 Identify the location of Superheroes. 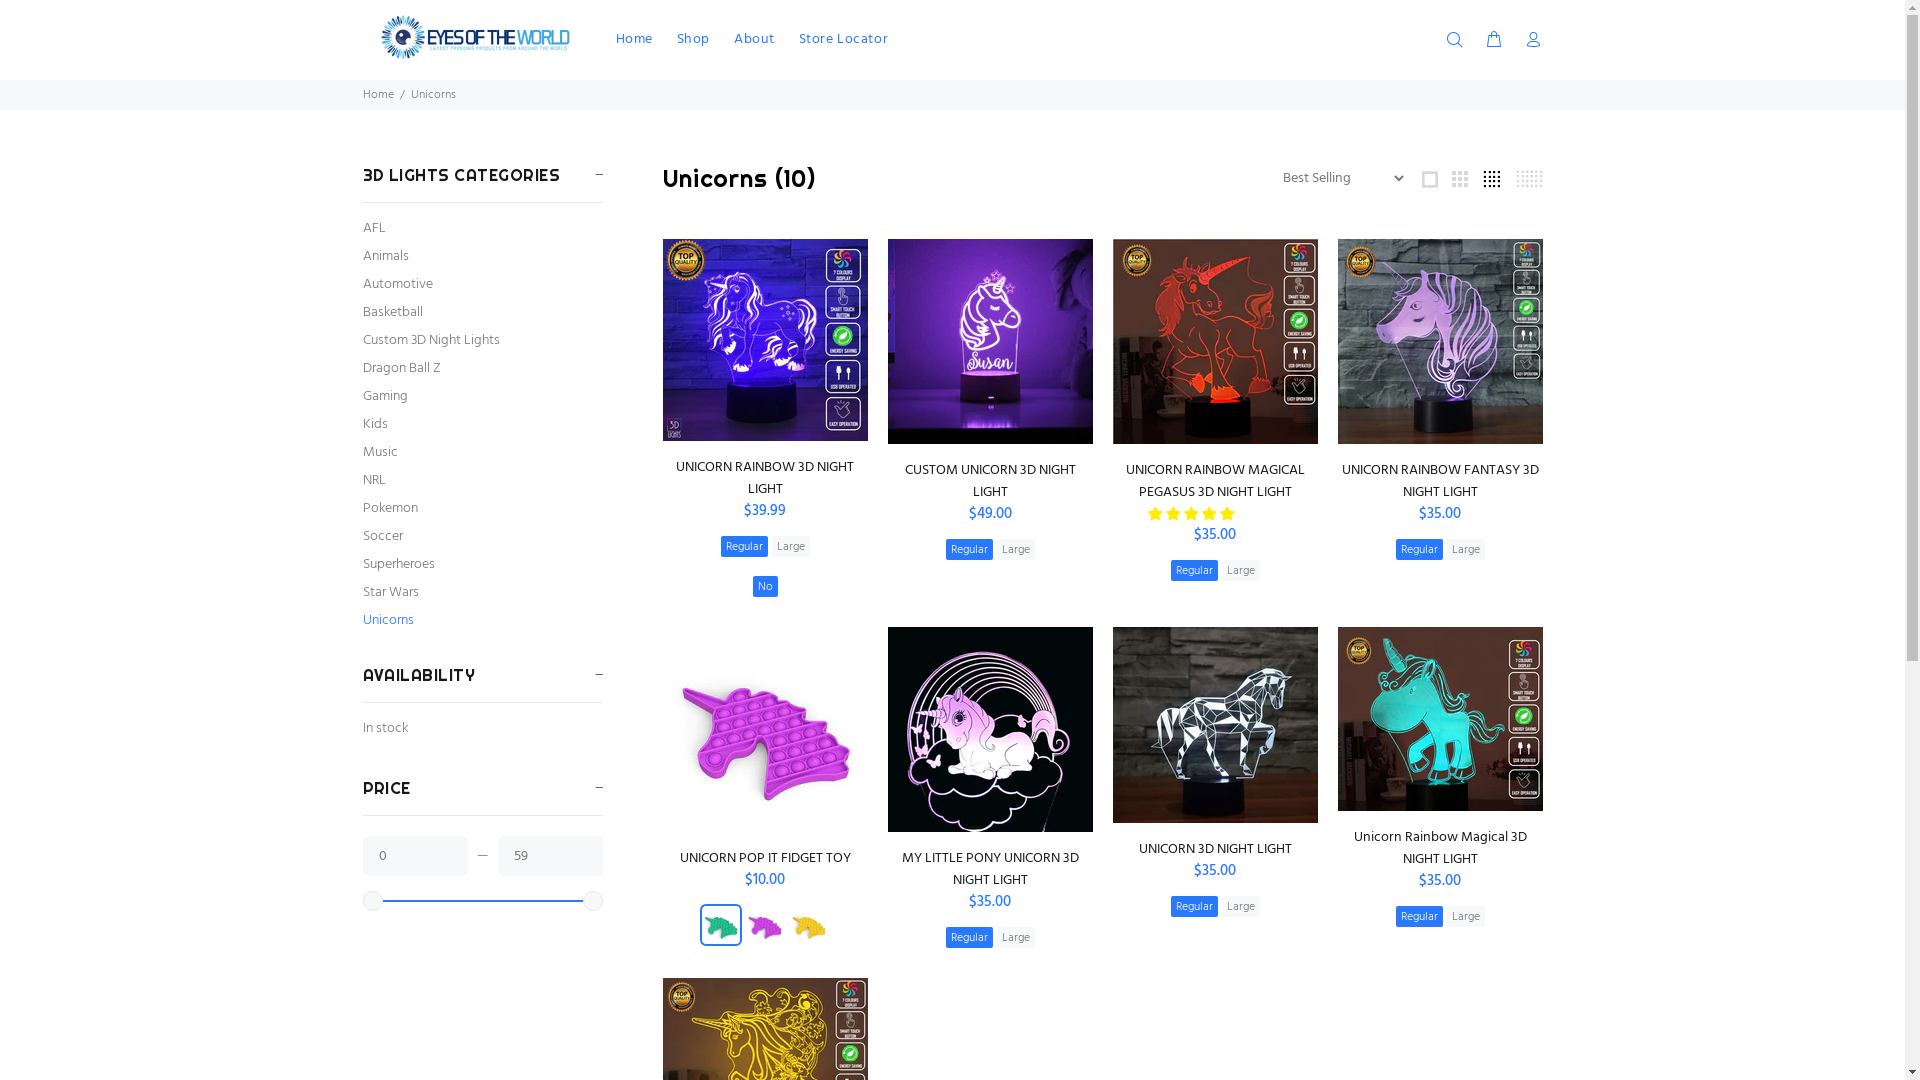
(482, 565).